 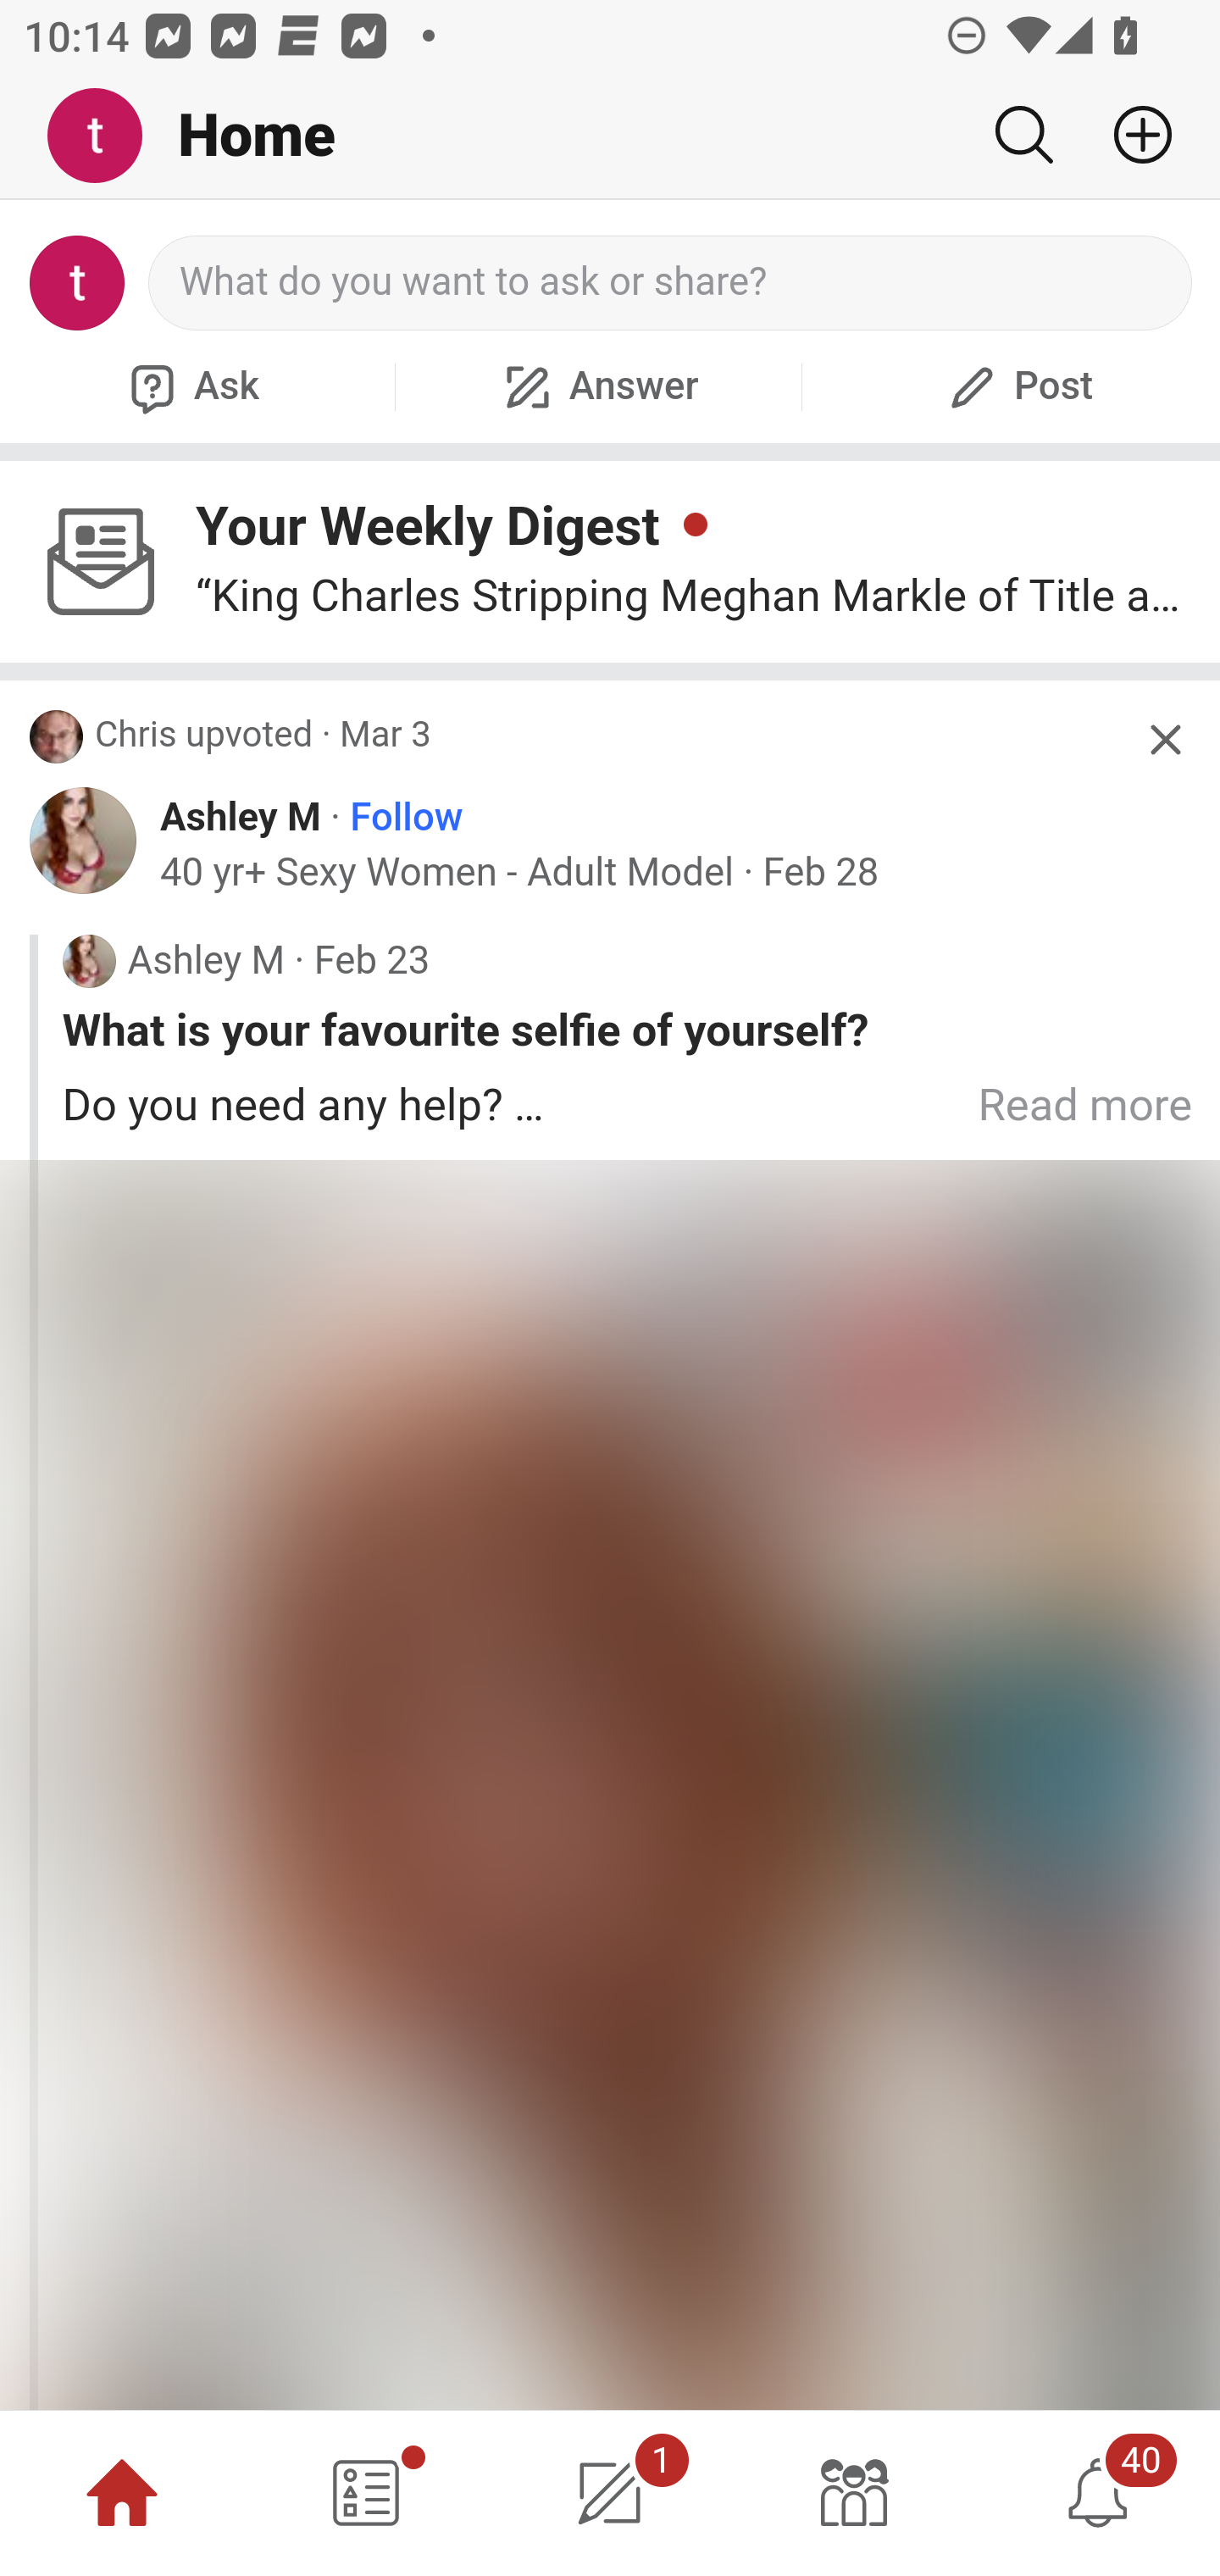 I want to click on Me Home Search Add, so click(x=610, y=136).